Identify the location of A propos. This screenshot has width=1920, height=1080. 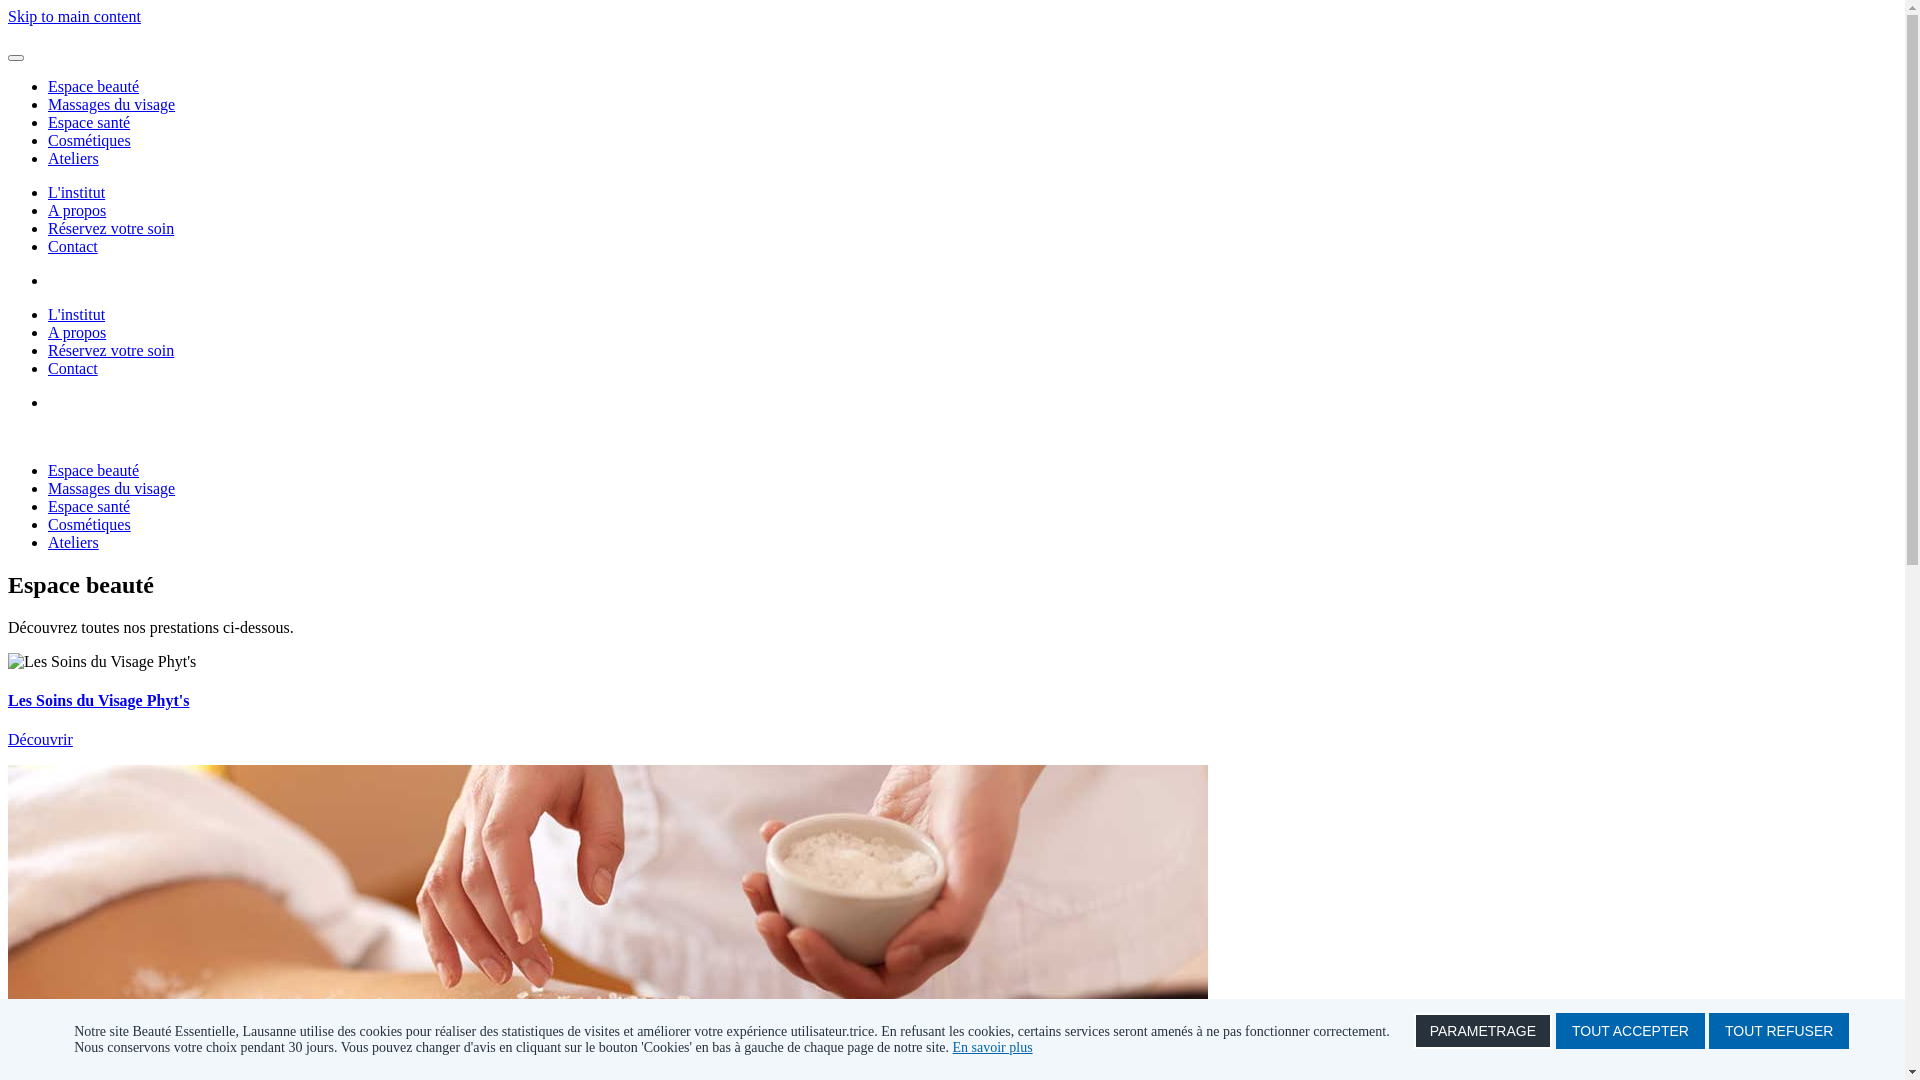
(77, 210).